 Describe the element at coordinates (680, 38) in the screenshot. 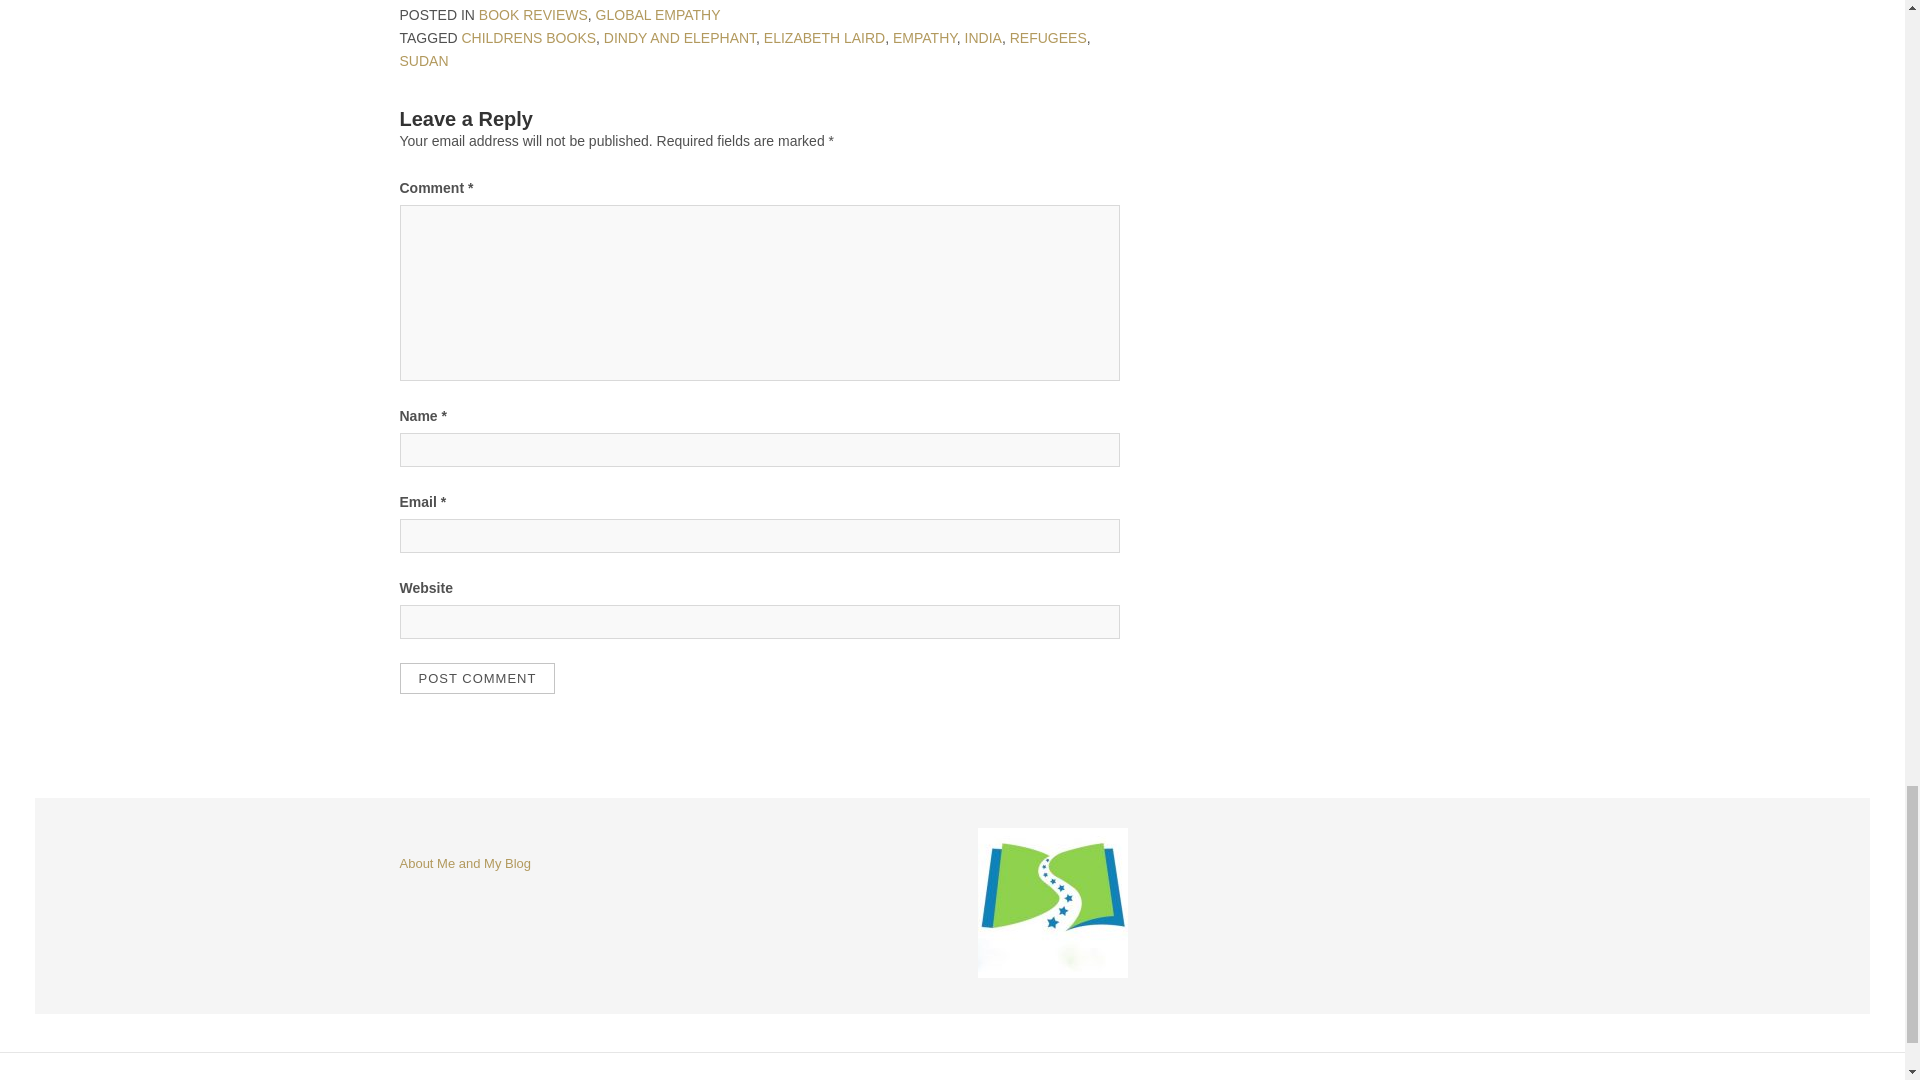

I see `DINDY AND ELEPHANT` at that location.